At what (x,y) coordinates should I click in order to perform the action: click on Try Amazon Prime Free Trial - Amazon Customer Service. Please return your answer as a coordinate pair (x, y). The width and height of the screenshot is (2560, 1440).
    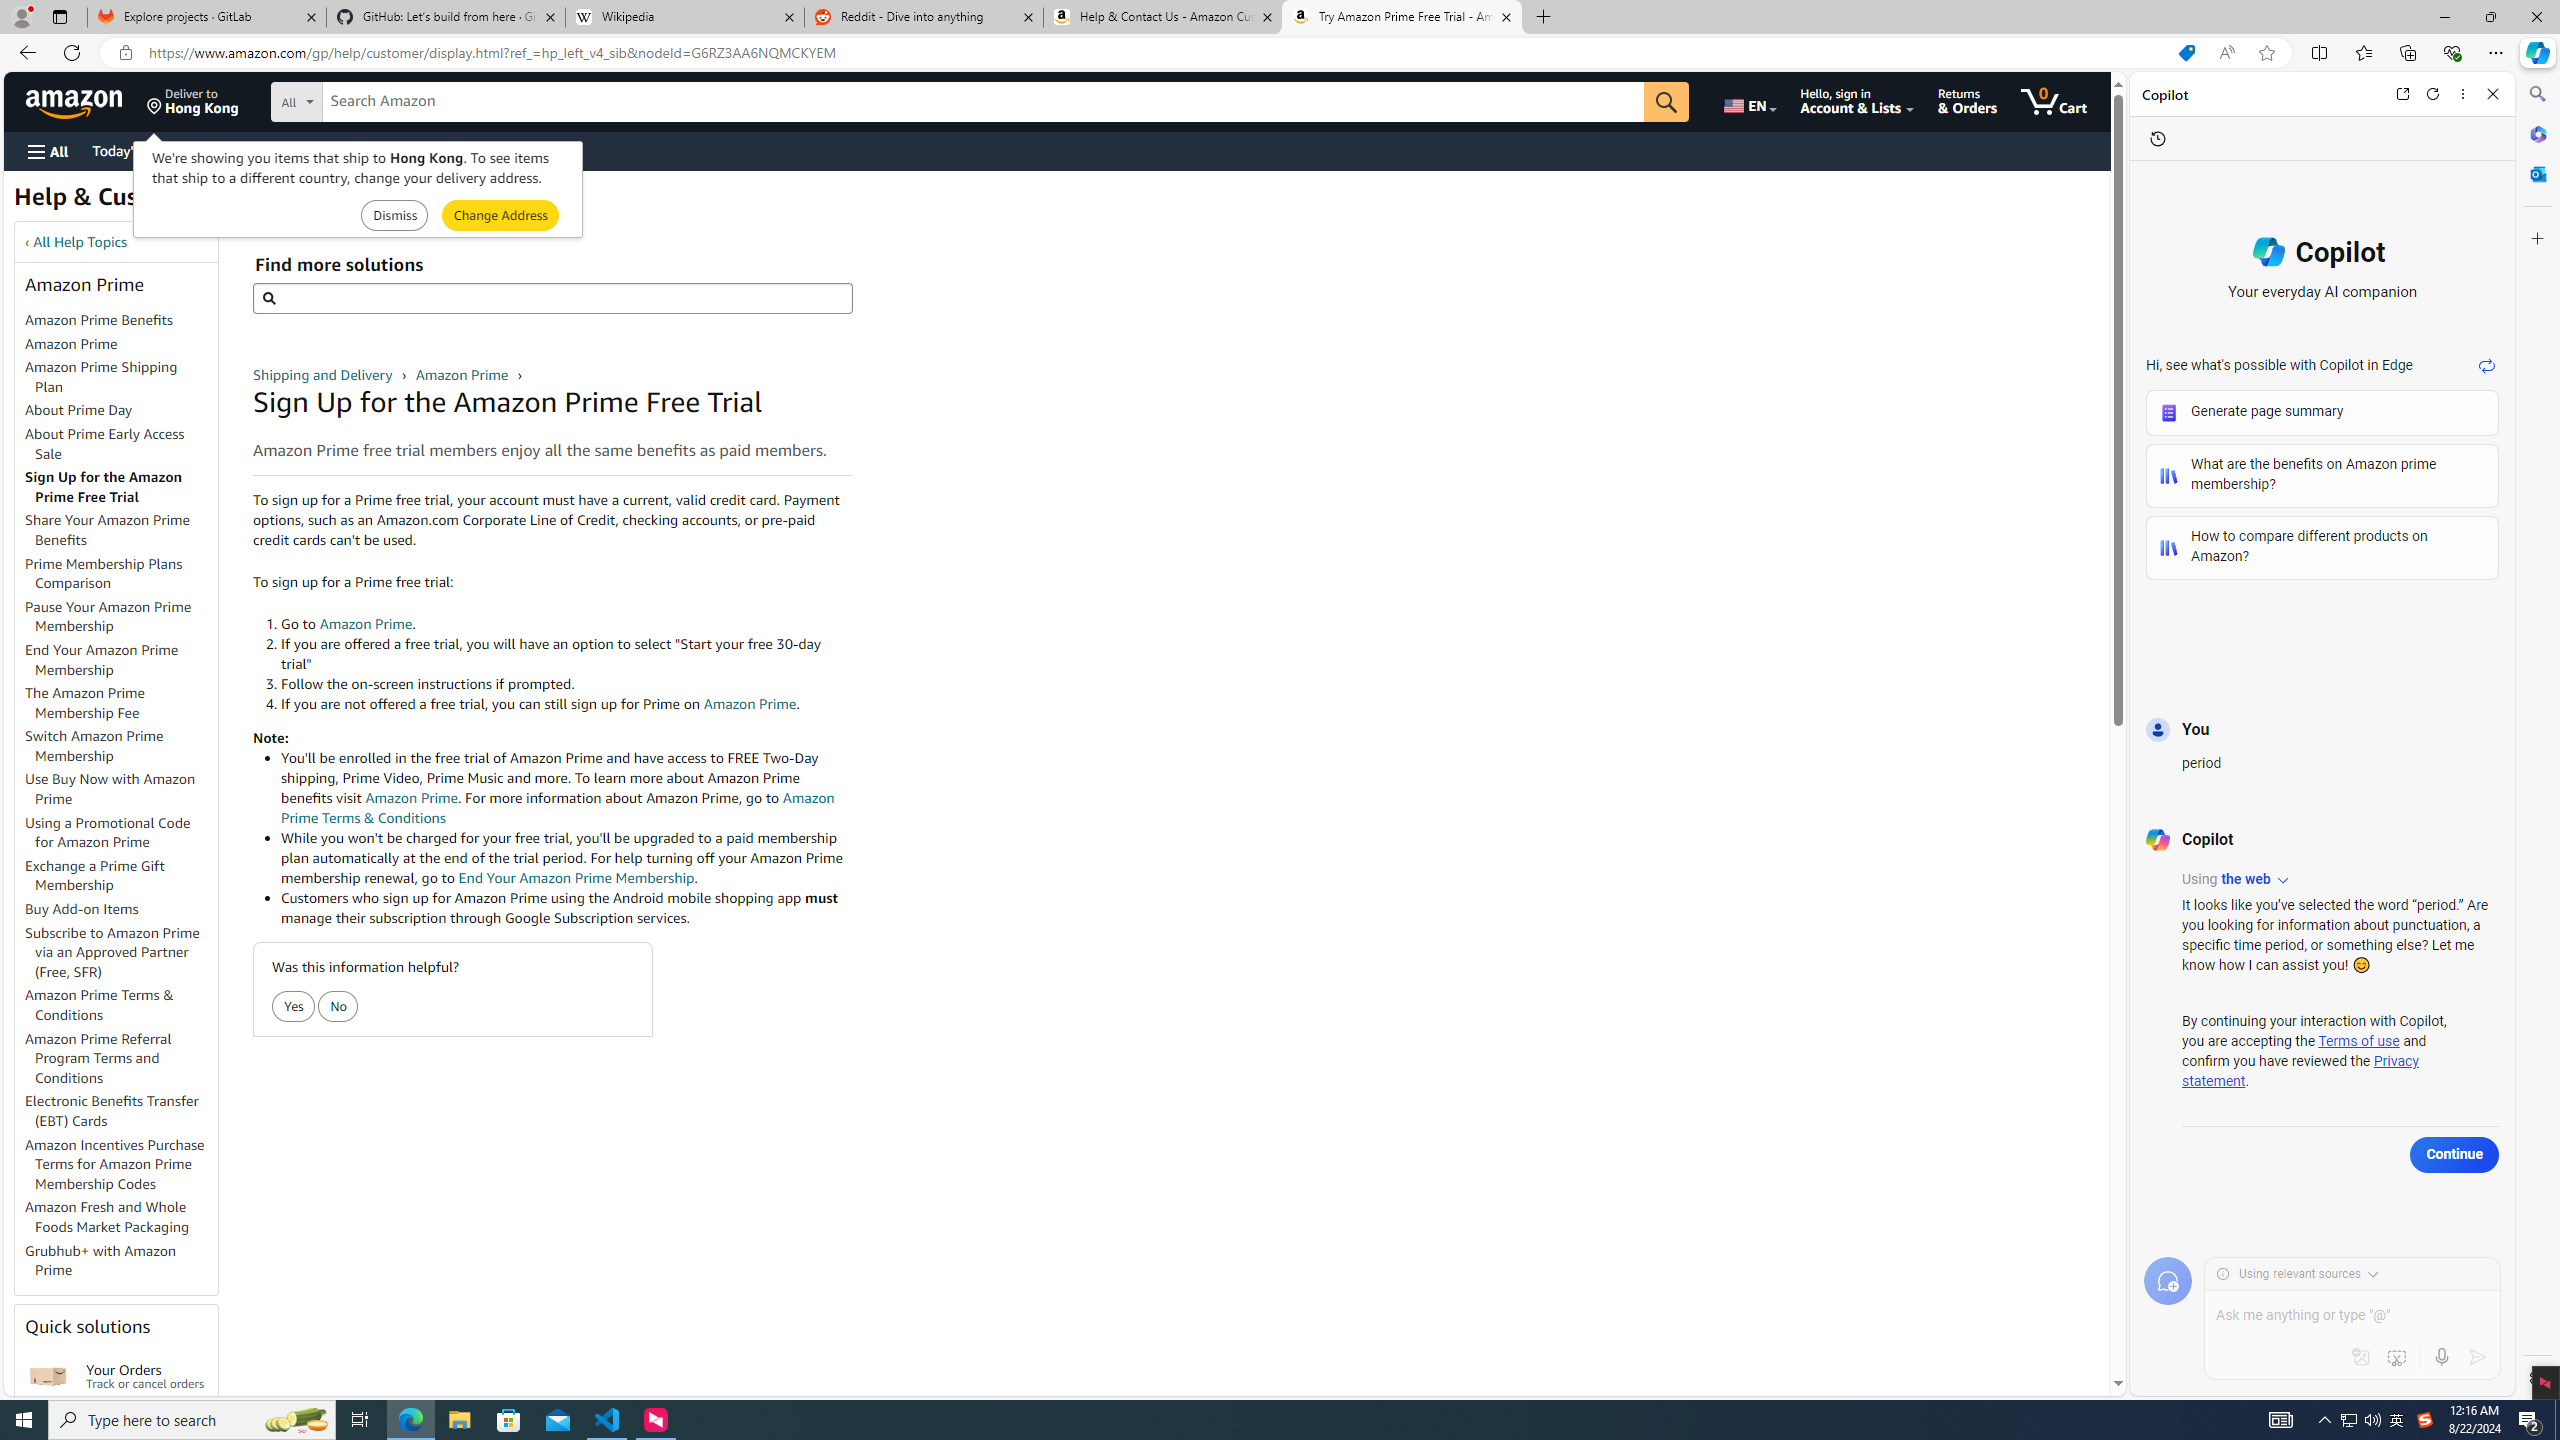
    Looking at the image, I should click on (1402, 17).